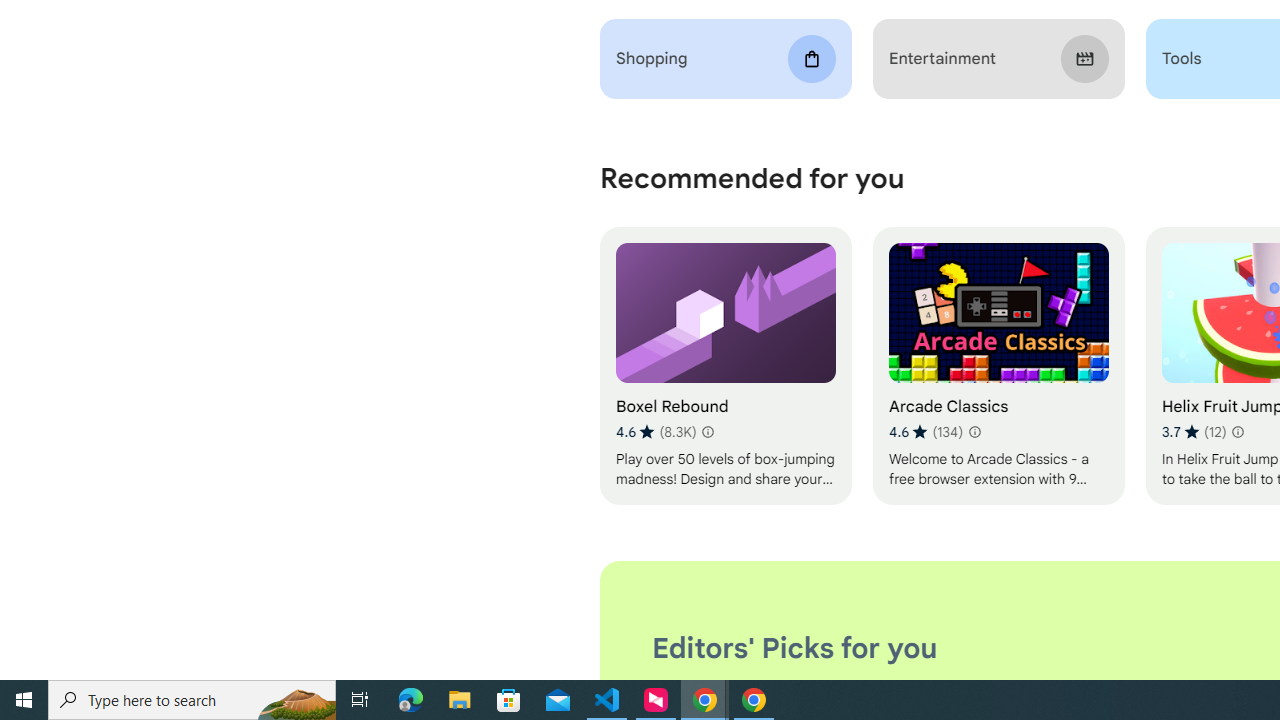  Describe the element at coordinates (708, 432) in the screenshot. I see `Learn more about results and reviews "Boxel Rebound"` at that location.